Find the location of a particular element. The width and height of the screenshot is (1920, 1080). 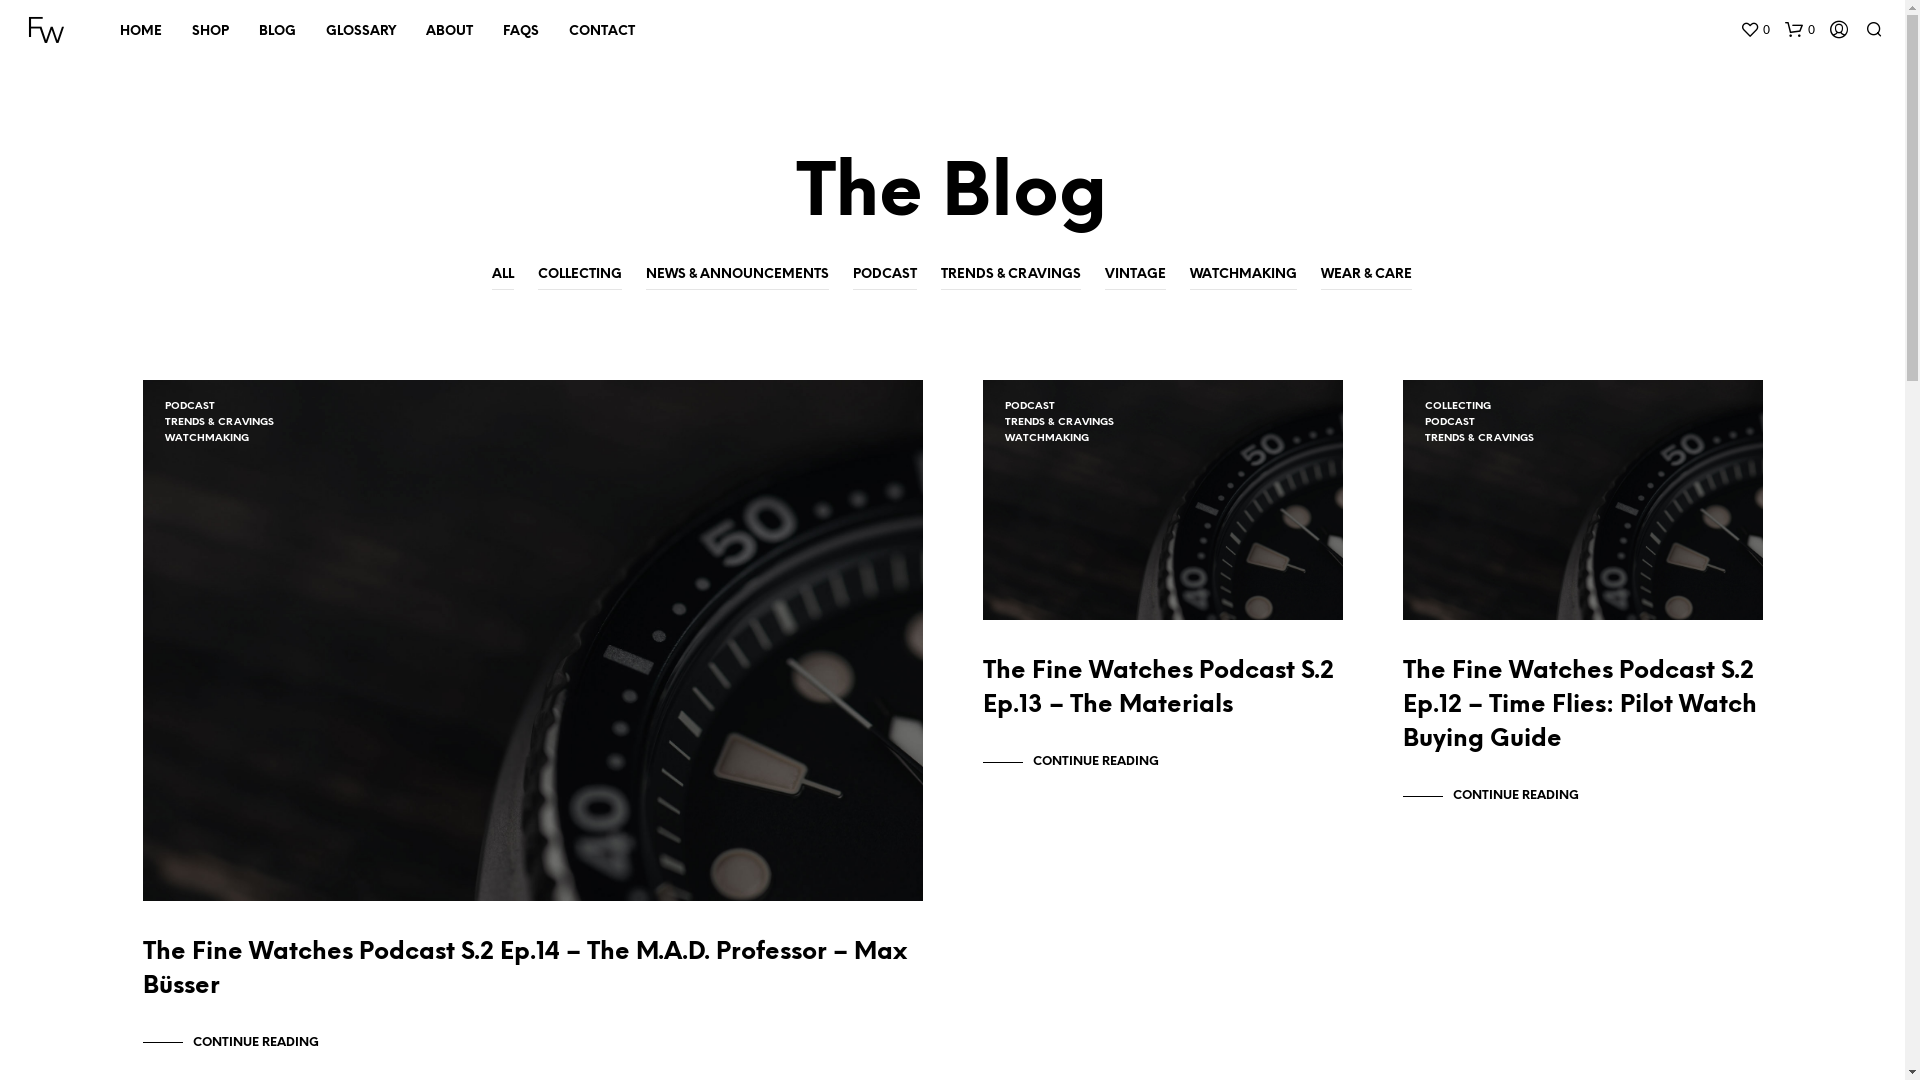

NEWS & ANNOUNCEMENTS is located at coordinates (738, 276).